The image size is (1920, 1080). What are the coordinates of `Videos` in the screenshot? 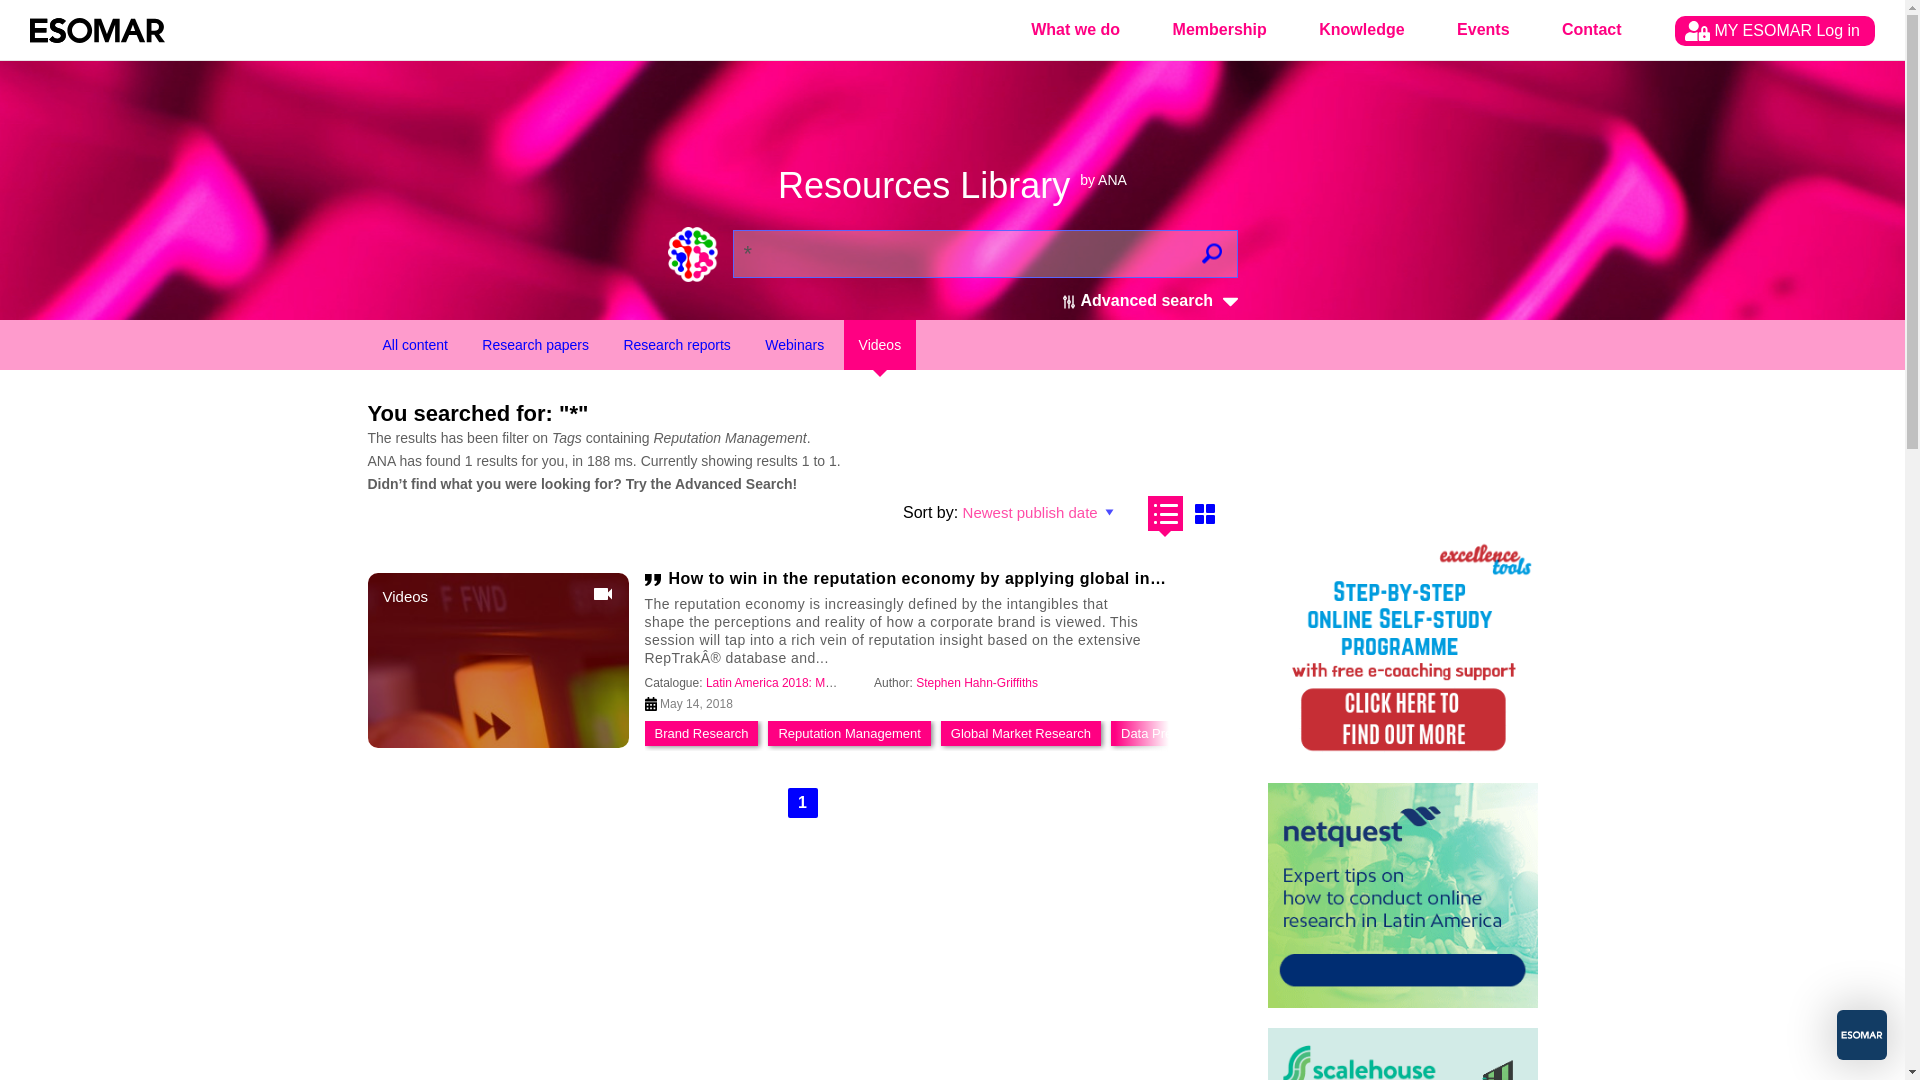 It's located at (880, 344).